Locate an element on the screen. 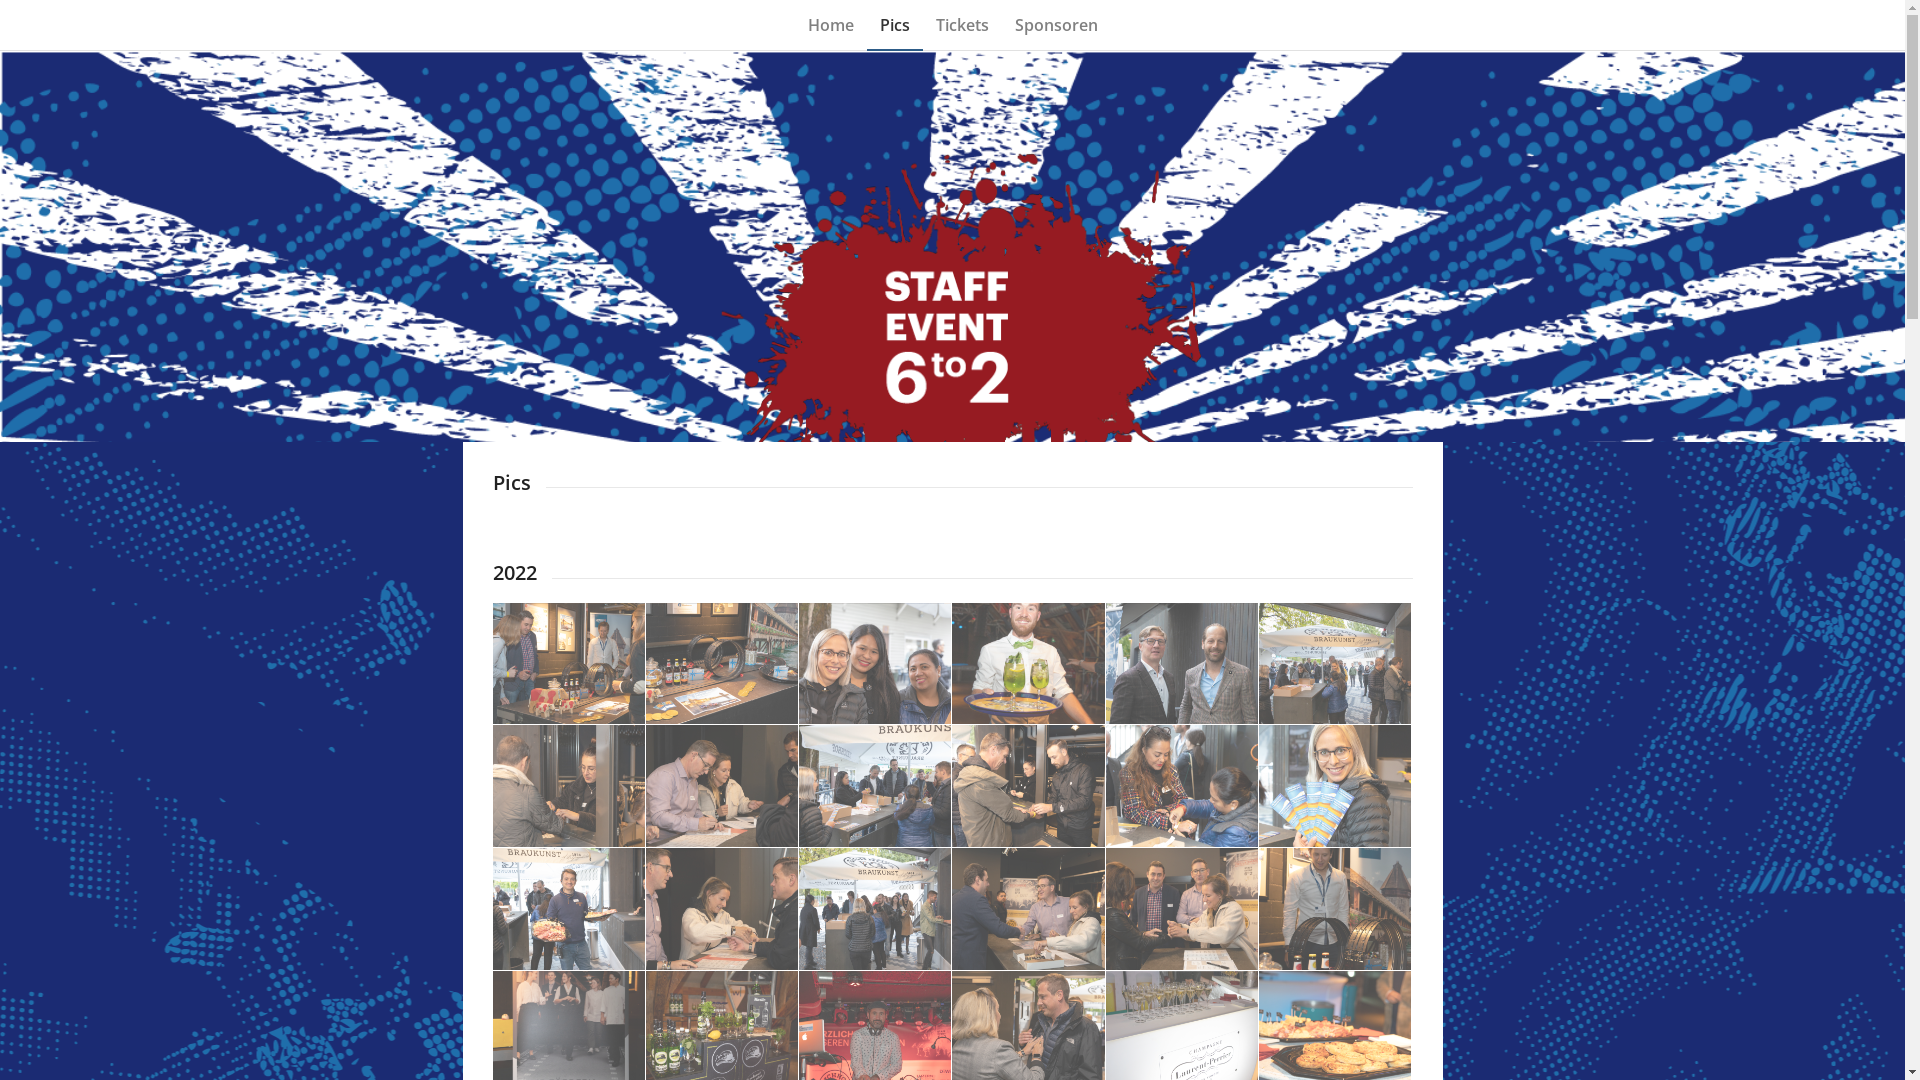  _U5A3509 is located at coordinates (1182, 910).